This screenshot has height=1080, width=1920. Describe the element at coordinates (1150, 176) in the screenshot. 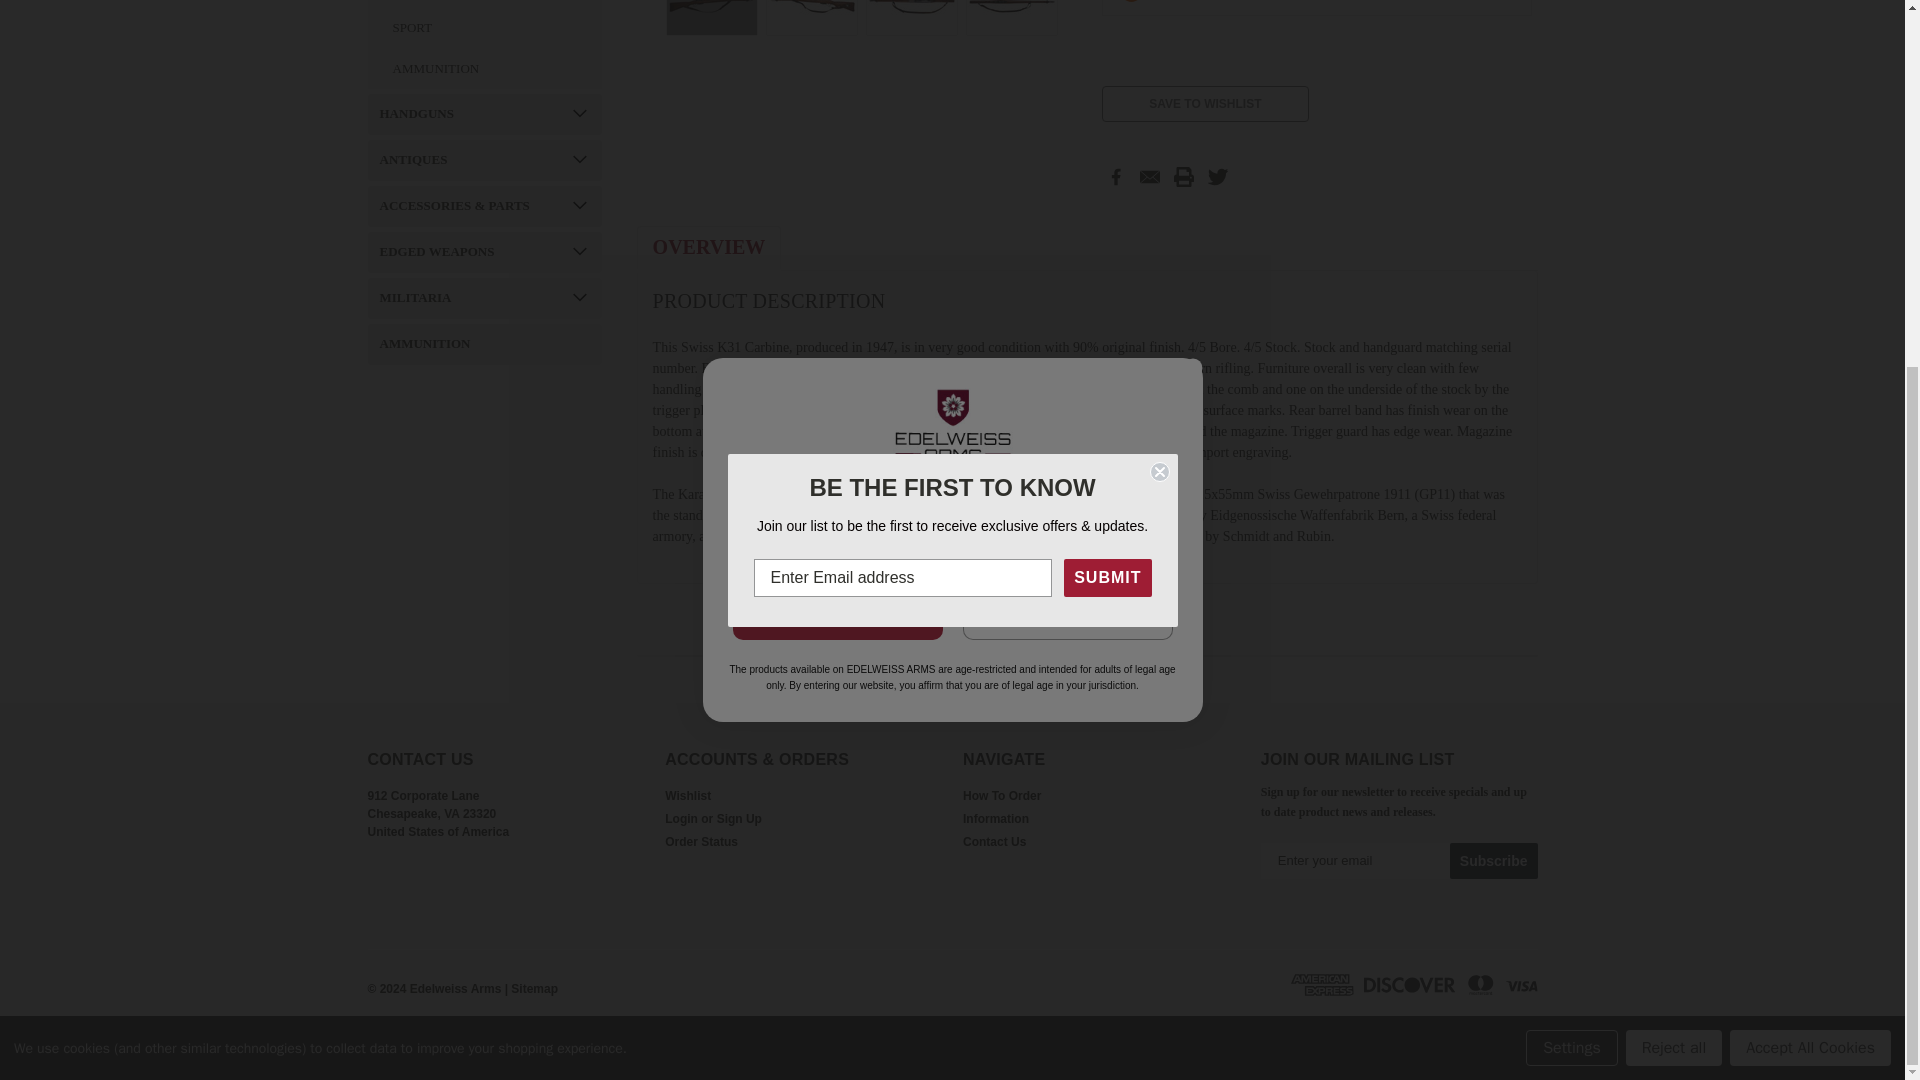

I see `Email` at that location.